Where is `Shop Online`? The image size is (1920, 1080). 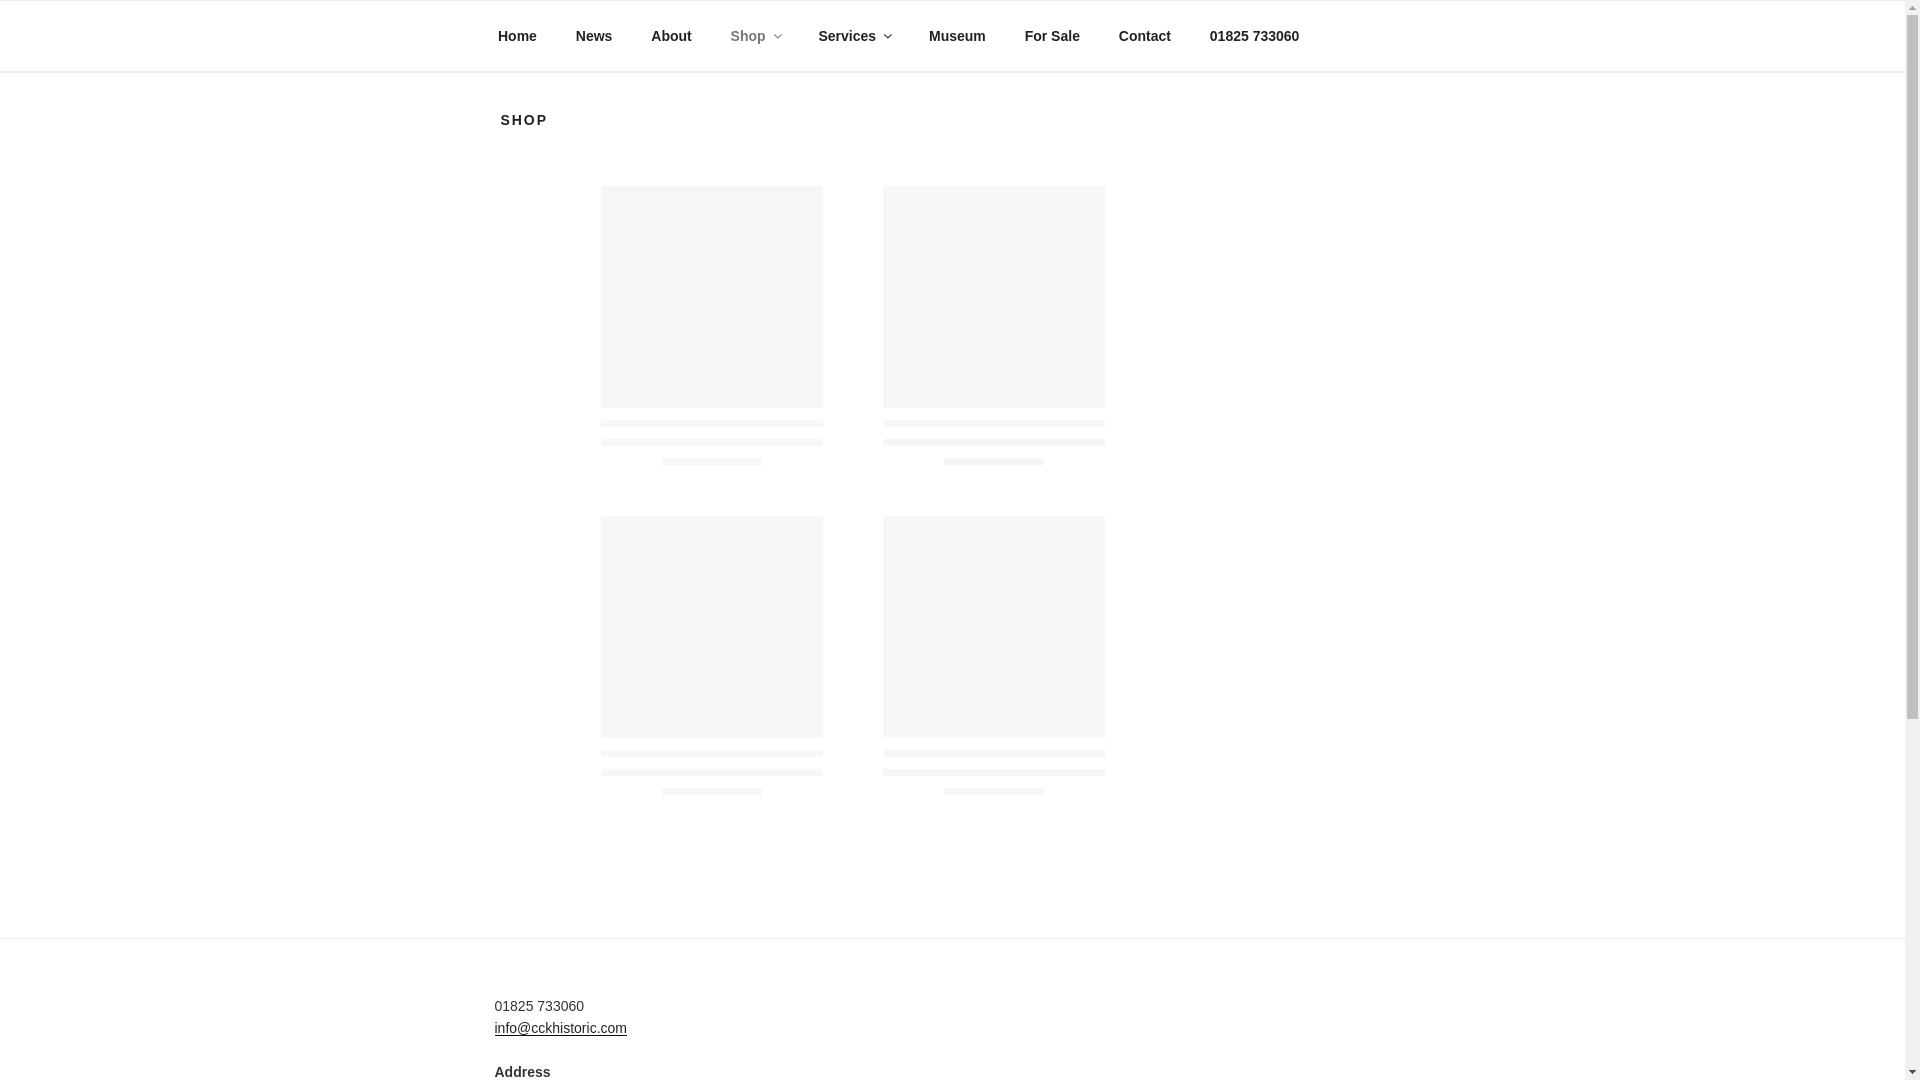 Shop Online is located at coordinates (754, 36).